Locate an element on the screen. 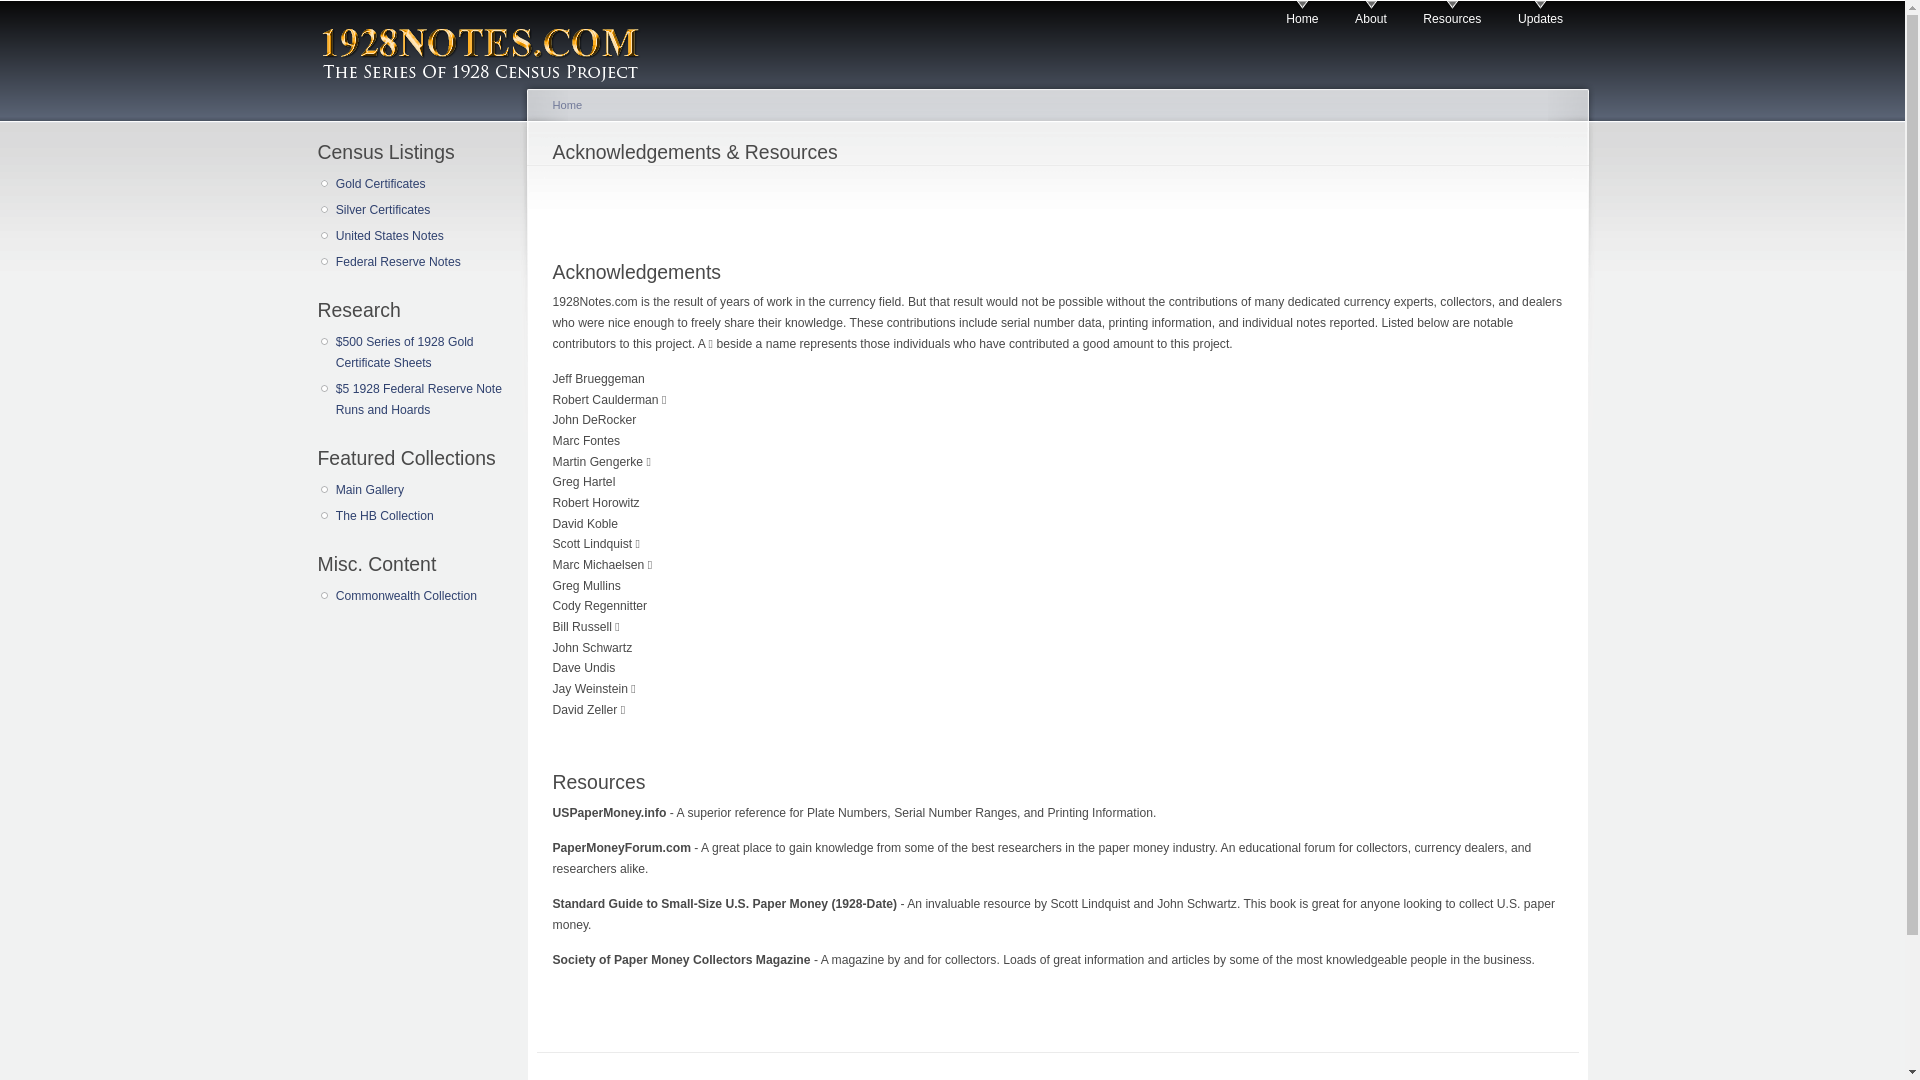  United States Notes is located at coordinates (421, 236).